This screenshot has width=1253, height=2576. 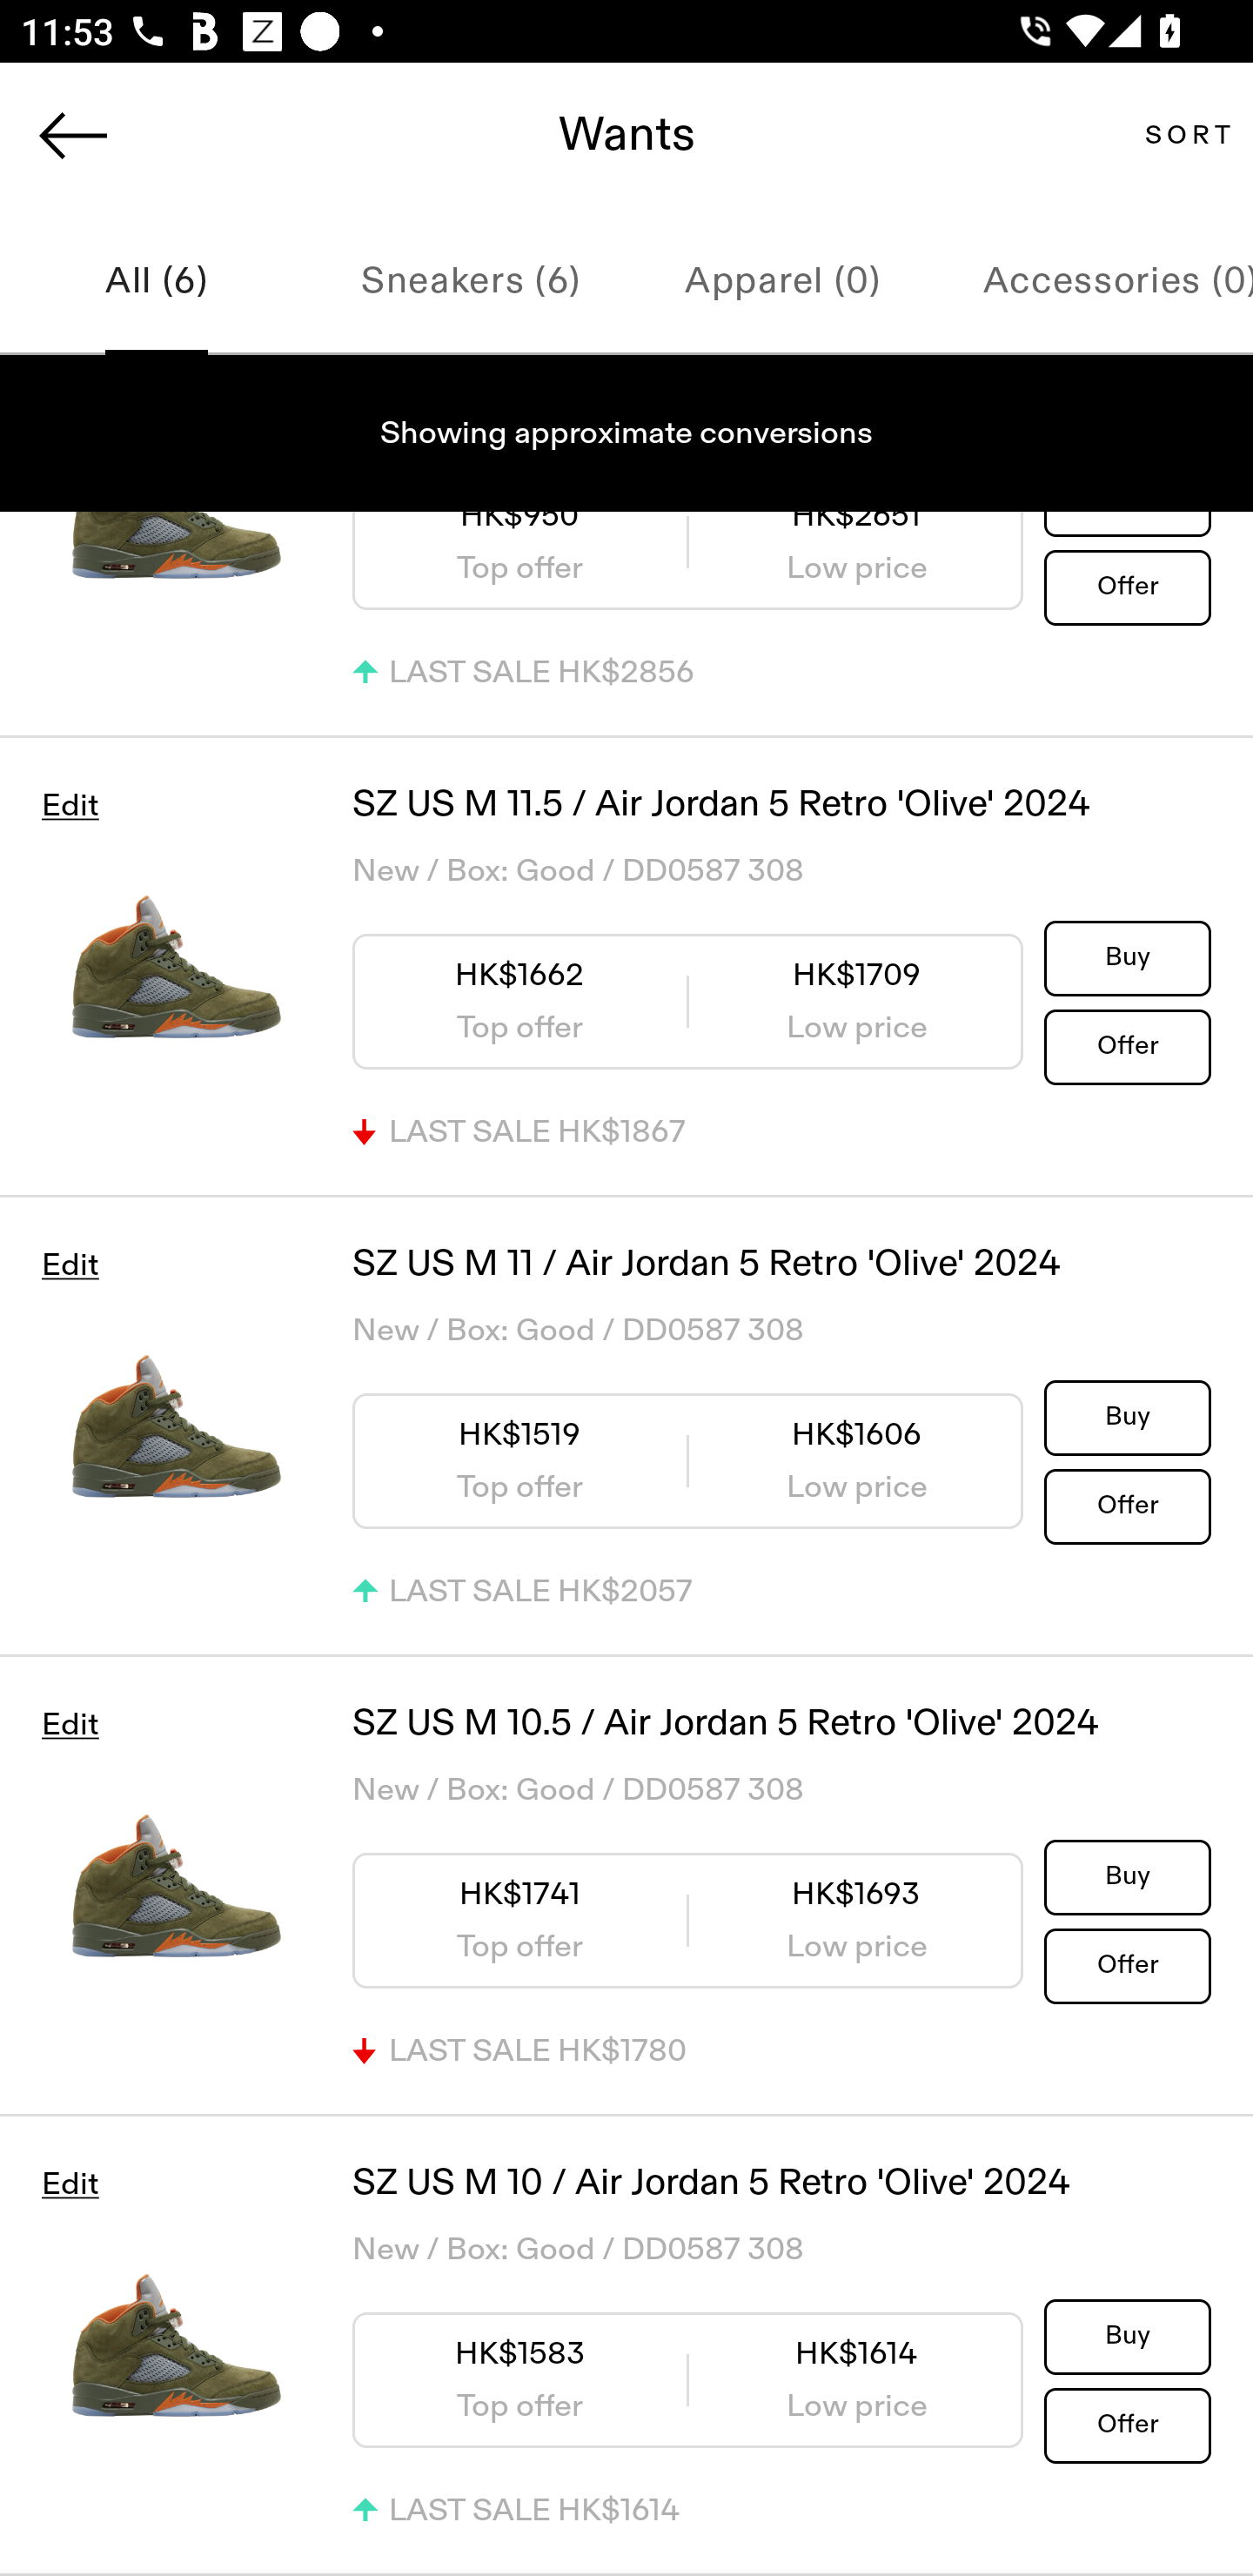 I want to click on Offer, so click(x=1128, y=586).